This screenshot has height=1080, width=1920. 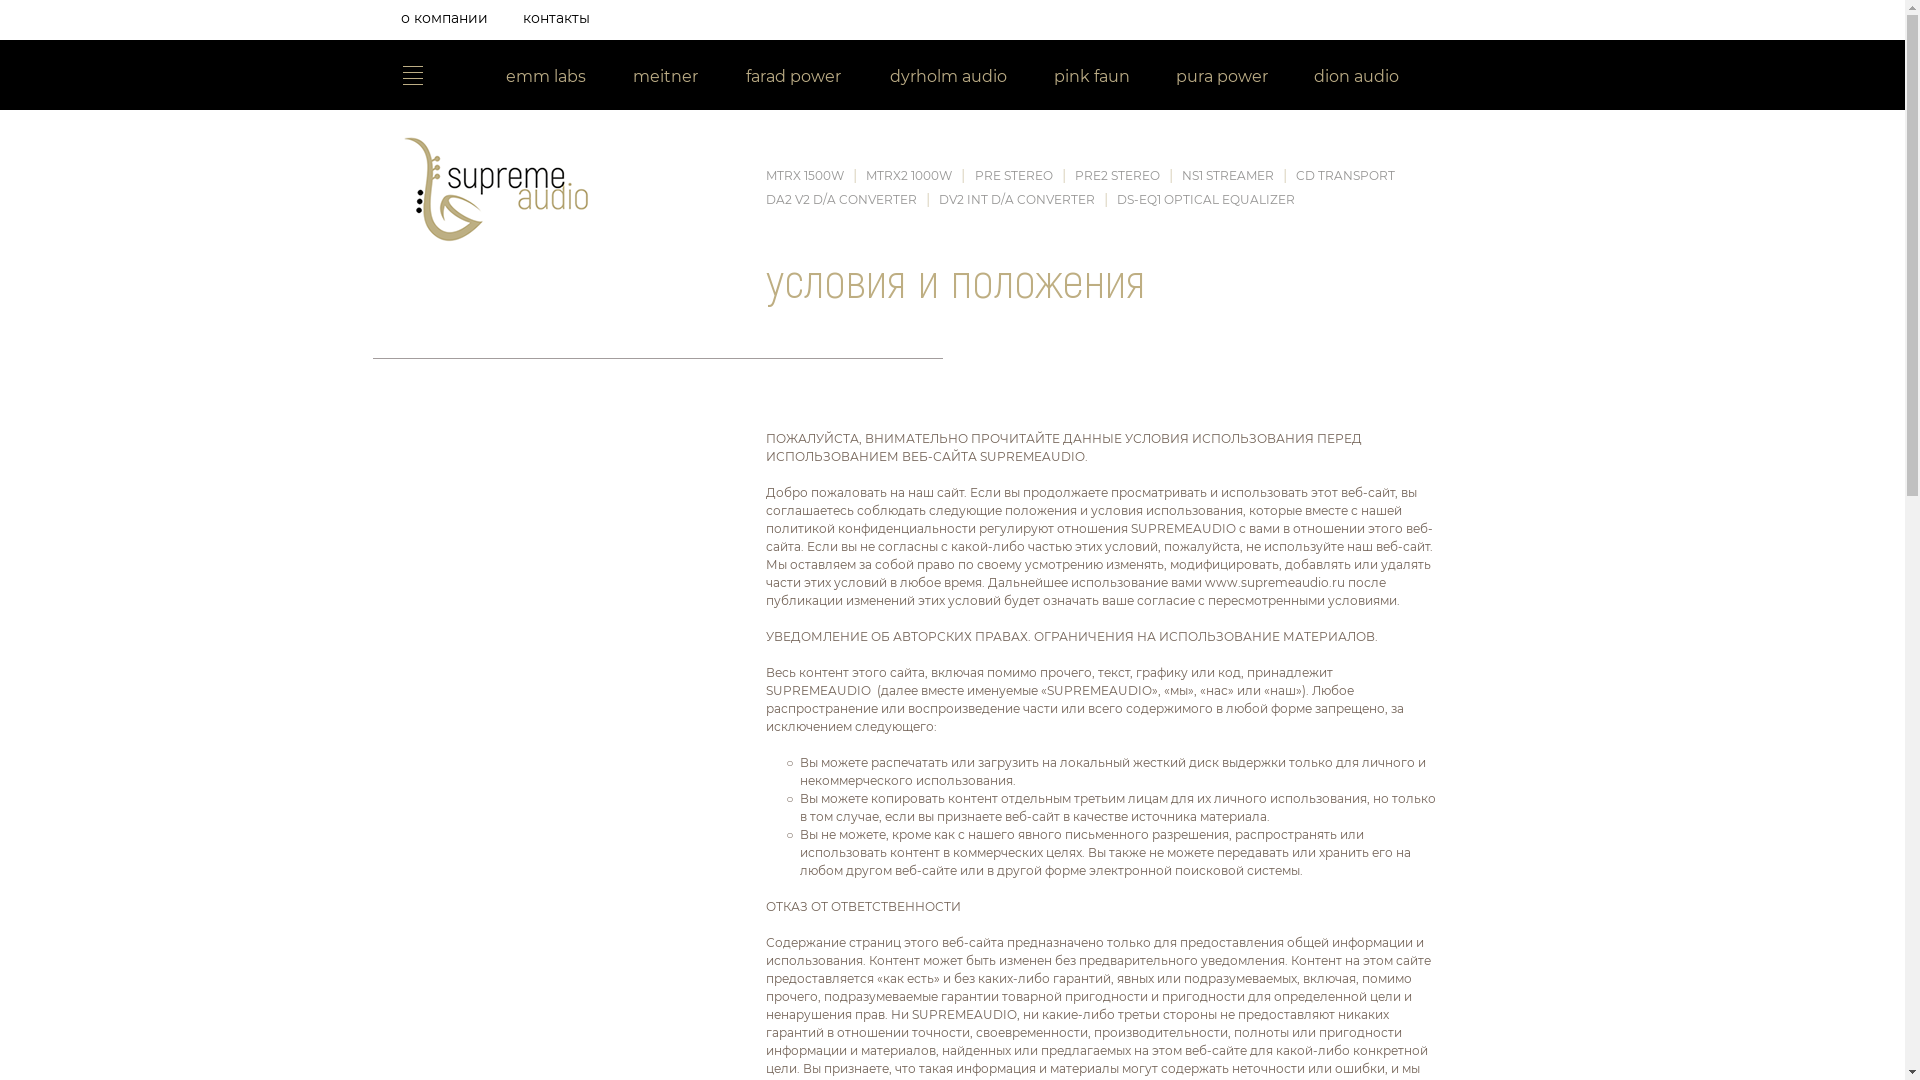 I want to click on MTRX 1500W, so click(x=806, y=176).